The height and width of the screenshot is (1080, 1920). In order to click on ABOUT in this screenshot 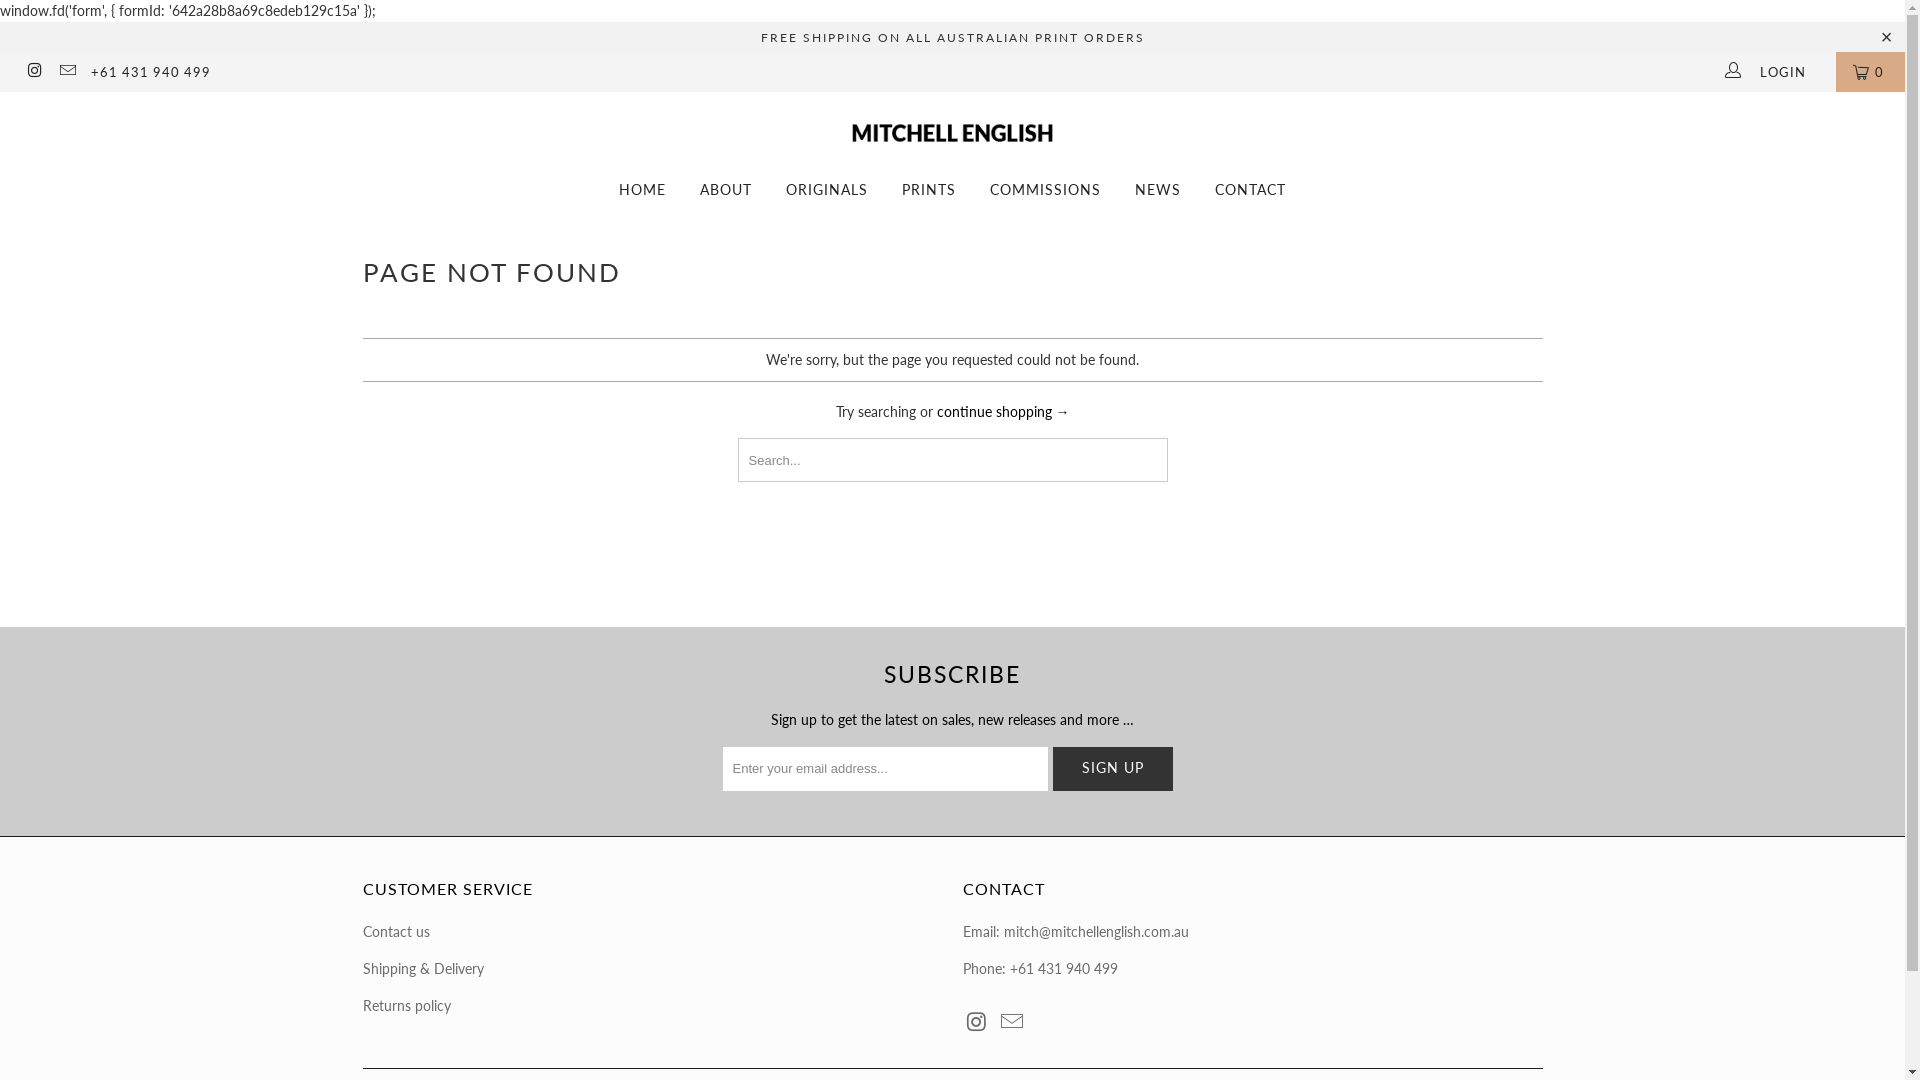, I will do `click(726, 190)`.